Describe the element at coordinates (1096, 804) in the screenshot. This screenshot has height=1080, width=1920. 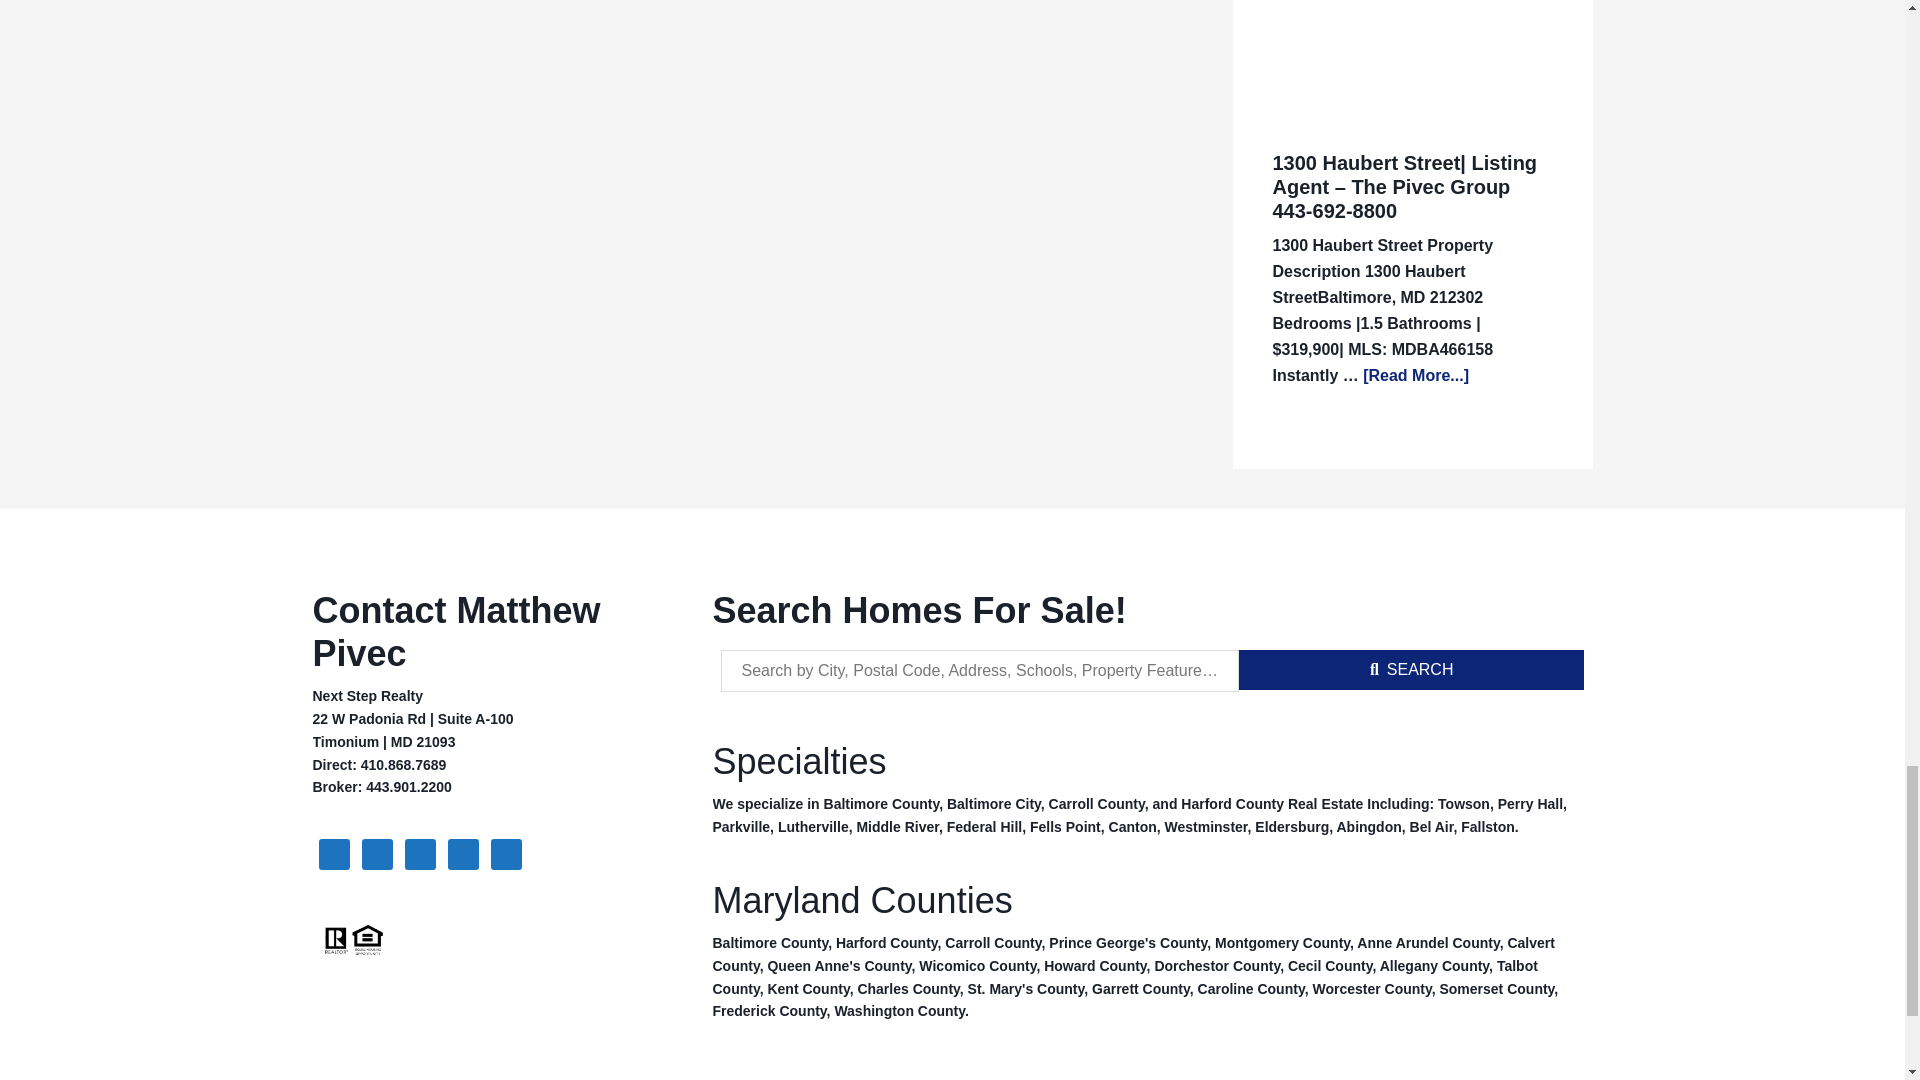
I see `Carroll County` at that location.